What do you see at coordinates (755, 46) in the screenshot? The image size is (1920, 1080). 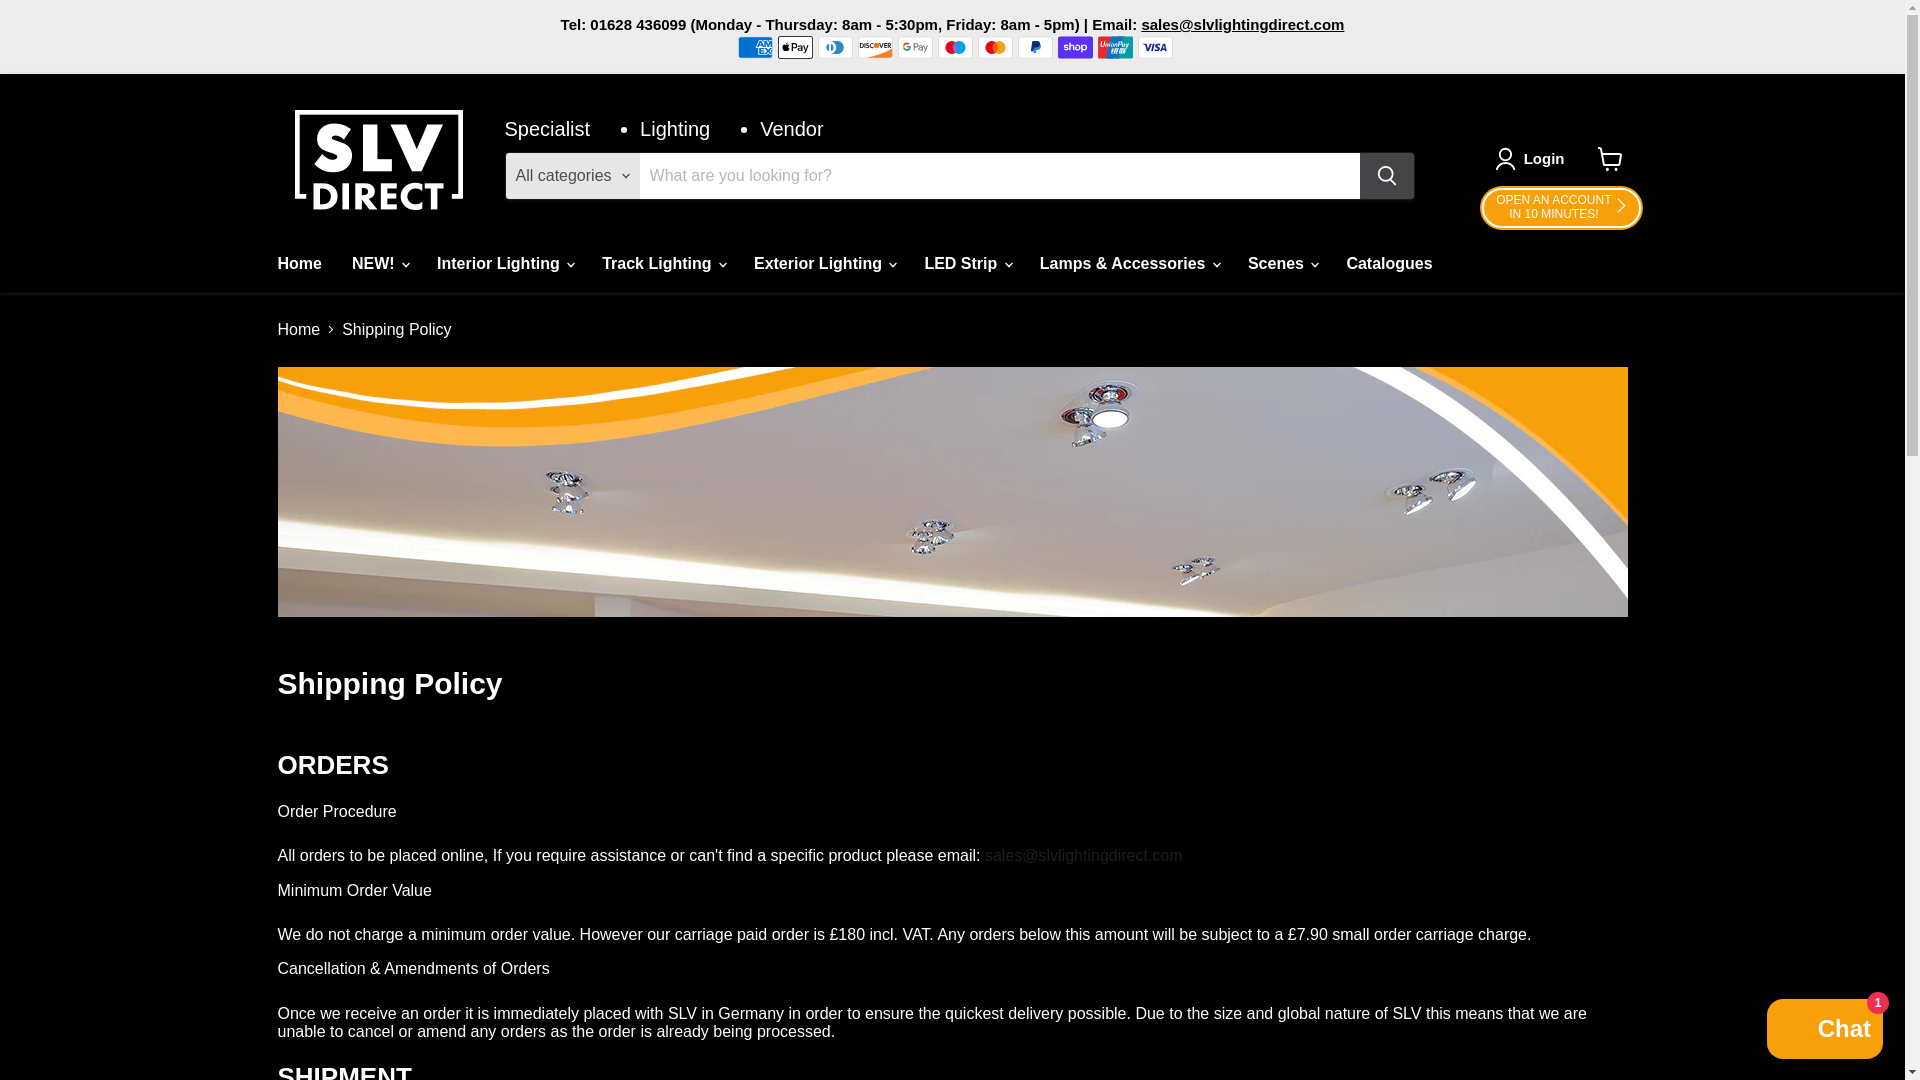 I see `American Express` at bounding box center [755, 46].